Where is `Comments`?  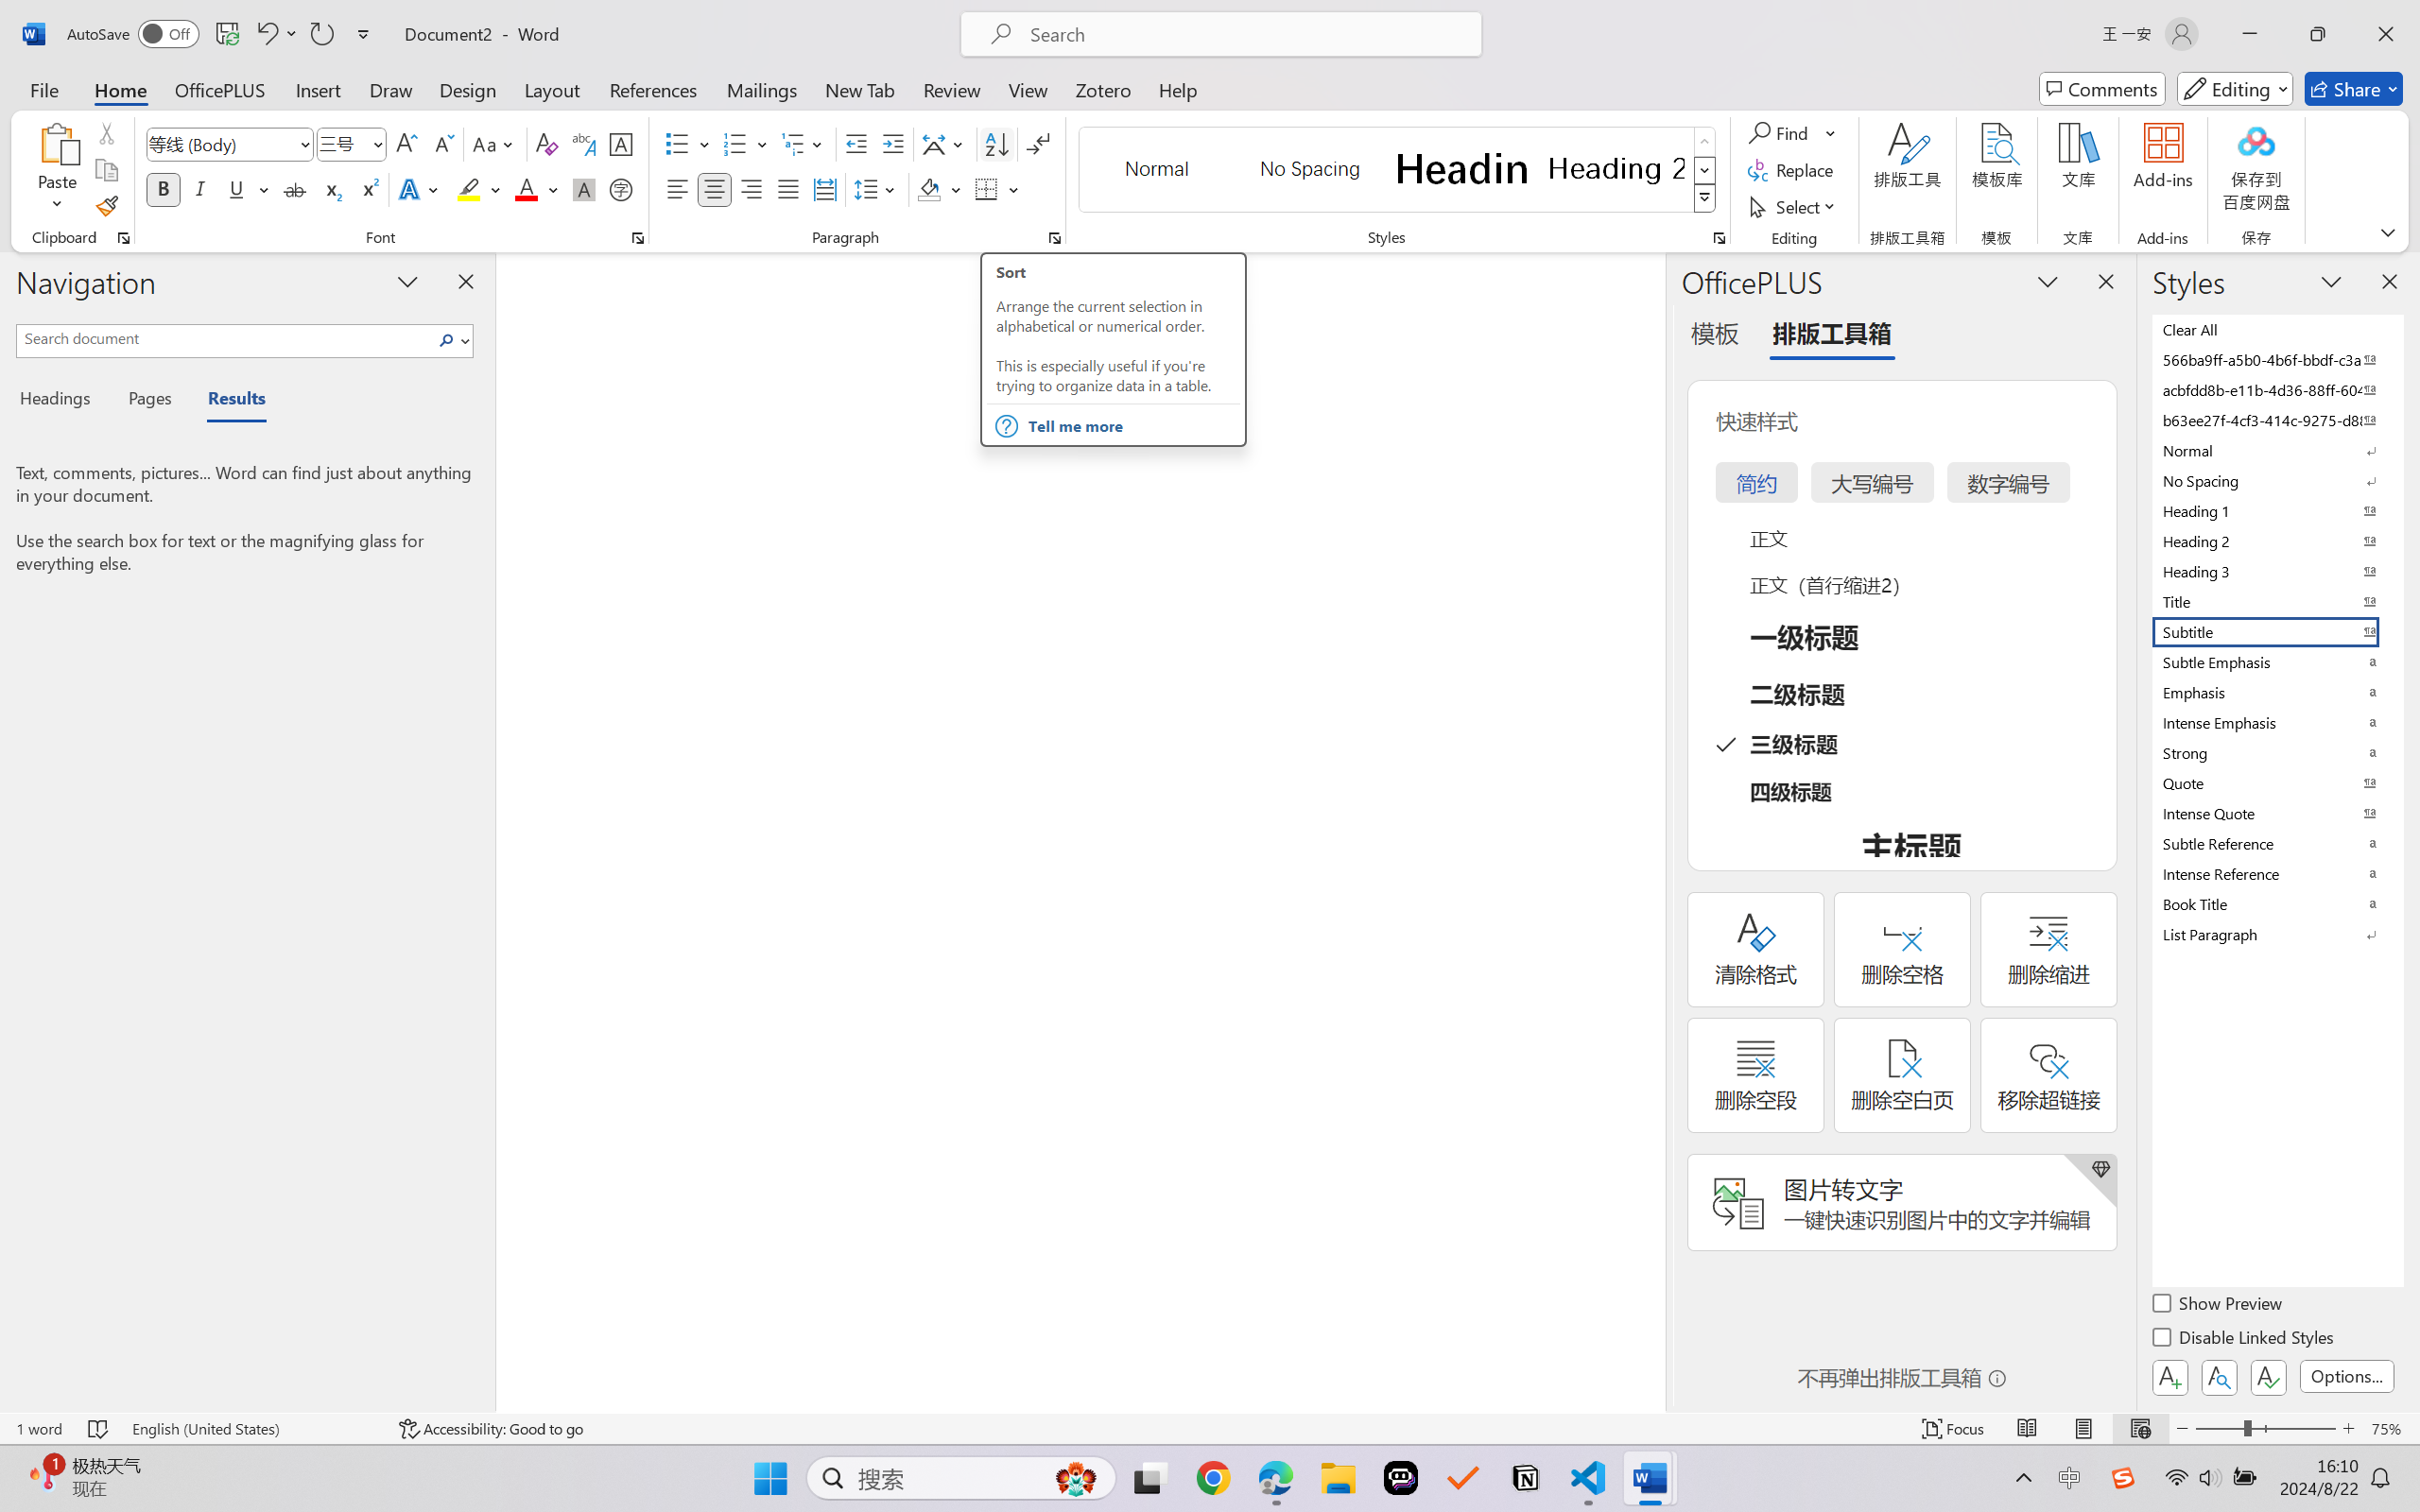
Comments is located at coordinates (2102, 89).